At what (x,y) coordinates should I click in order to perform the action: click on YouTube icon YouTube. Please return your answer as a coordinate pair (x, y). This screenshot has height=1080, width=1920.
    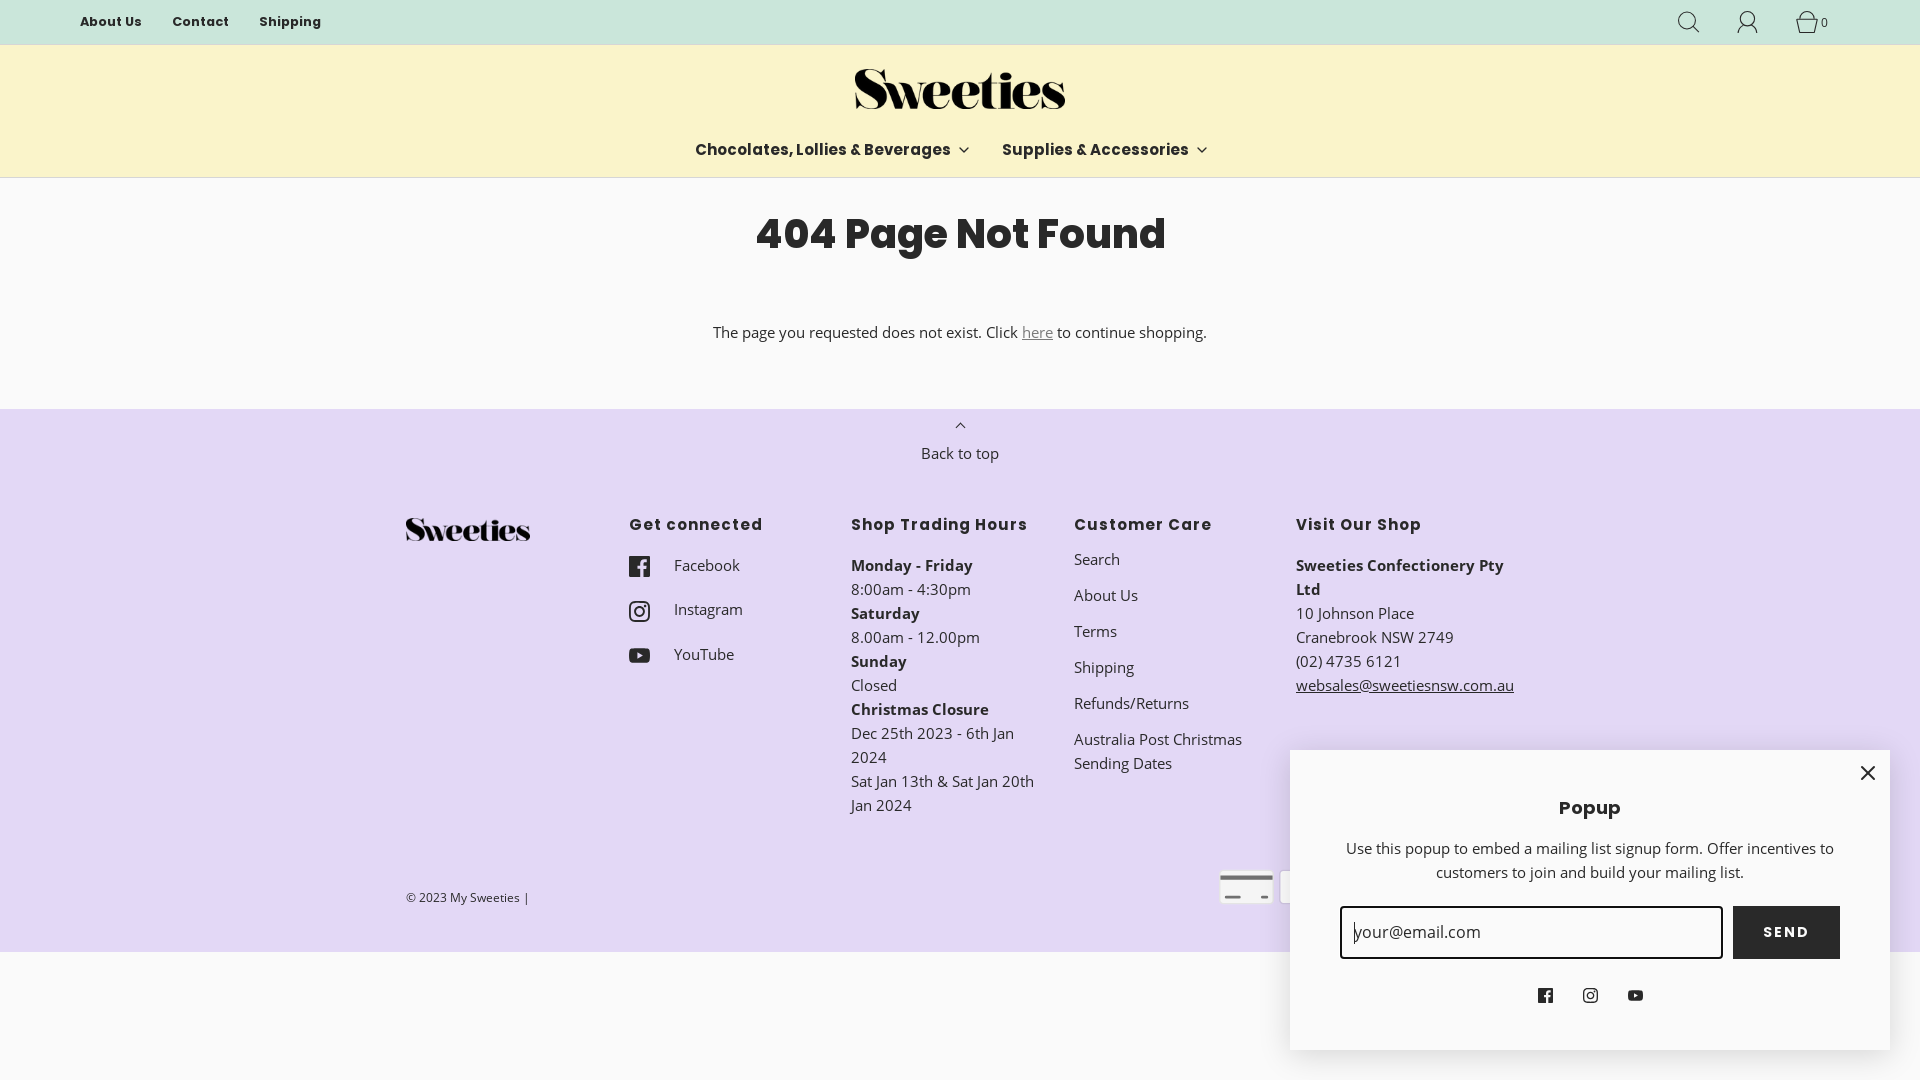
    Looking at the image, I should click on (680, 654).